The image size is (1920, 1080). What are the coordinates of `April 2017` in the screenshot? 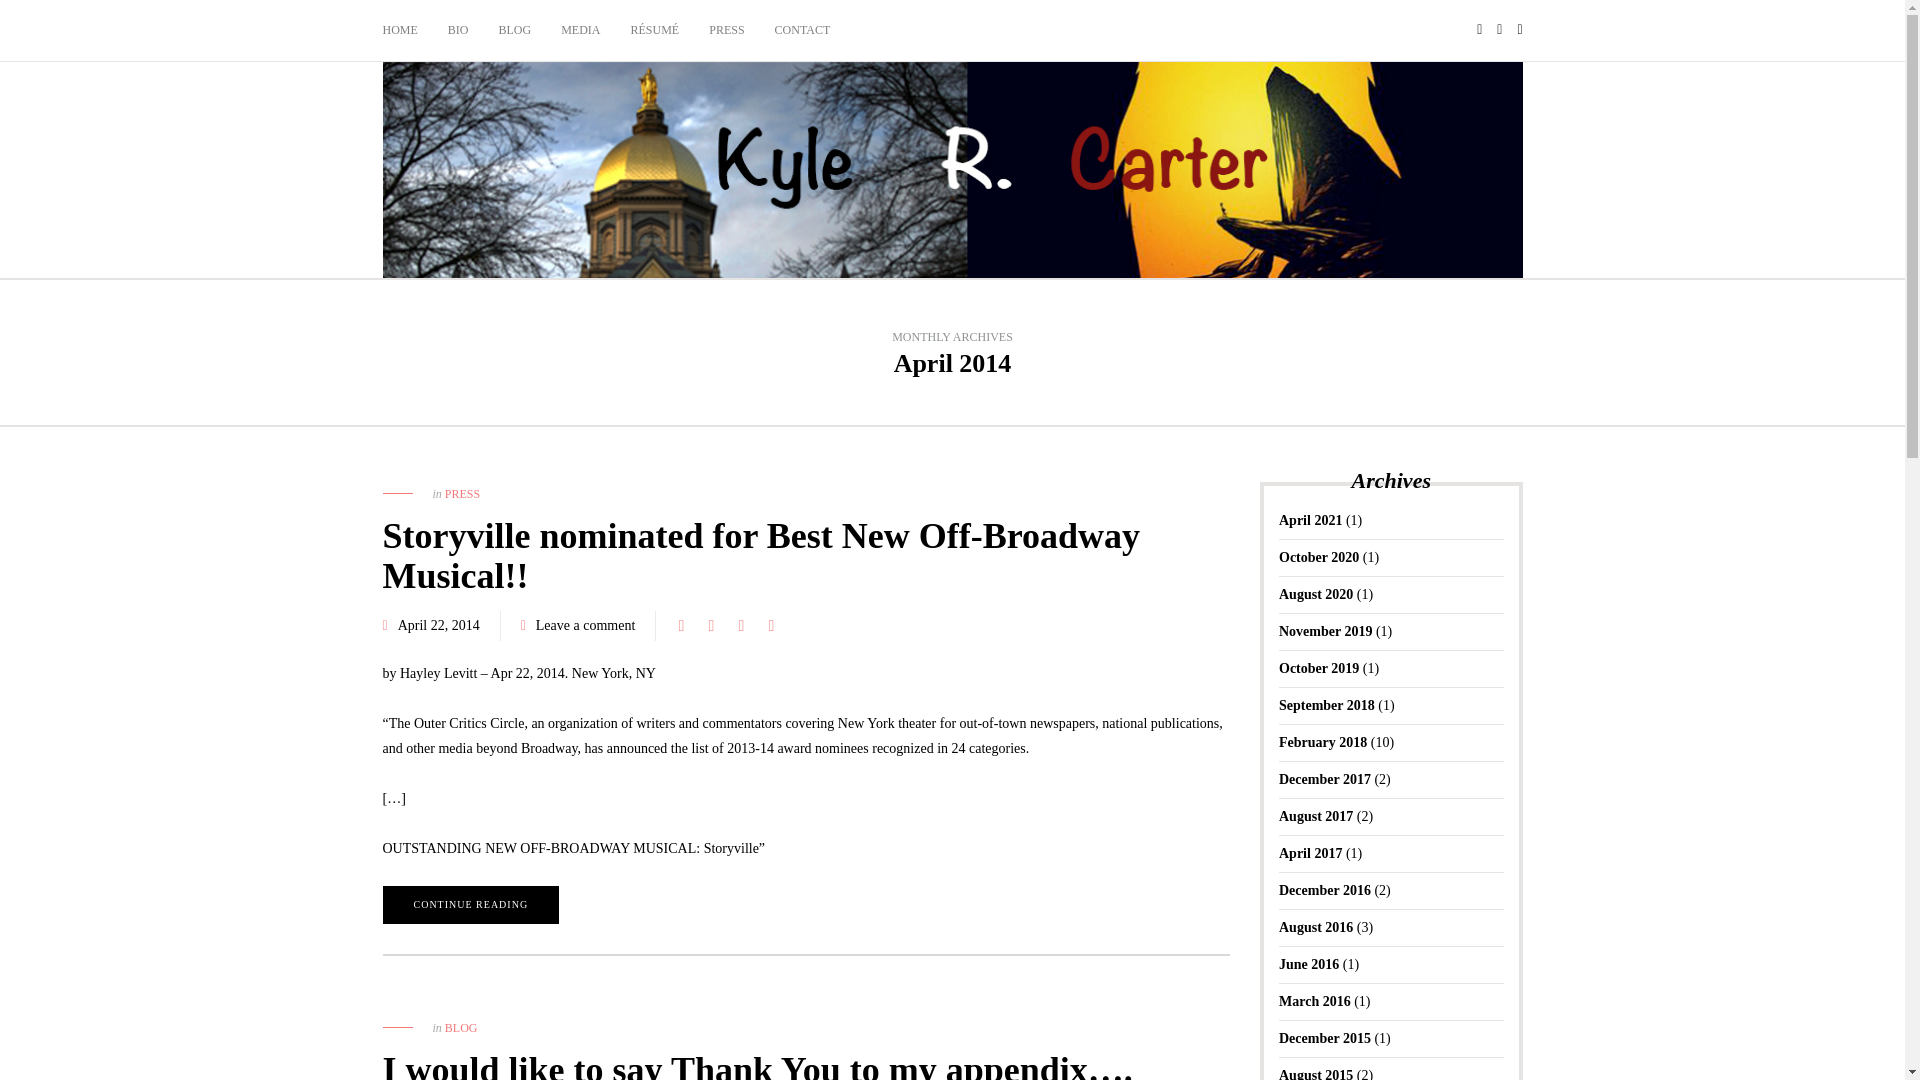 It's located at (1310, 852).